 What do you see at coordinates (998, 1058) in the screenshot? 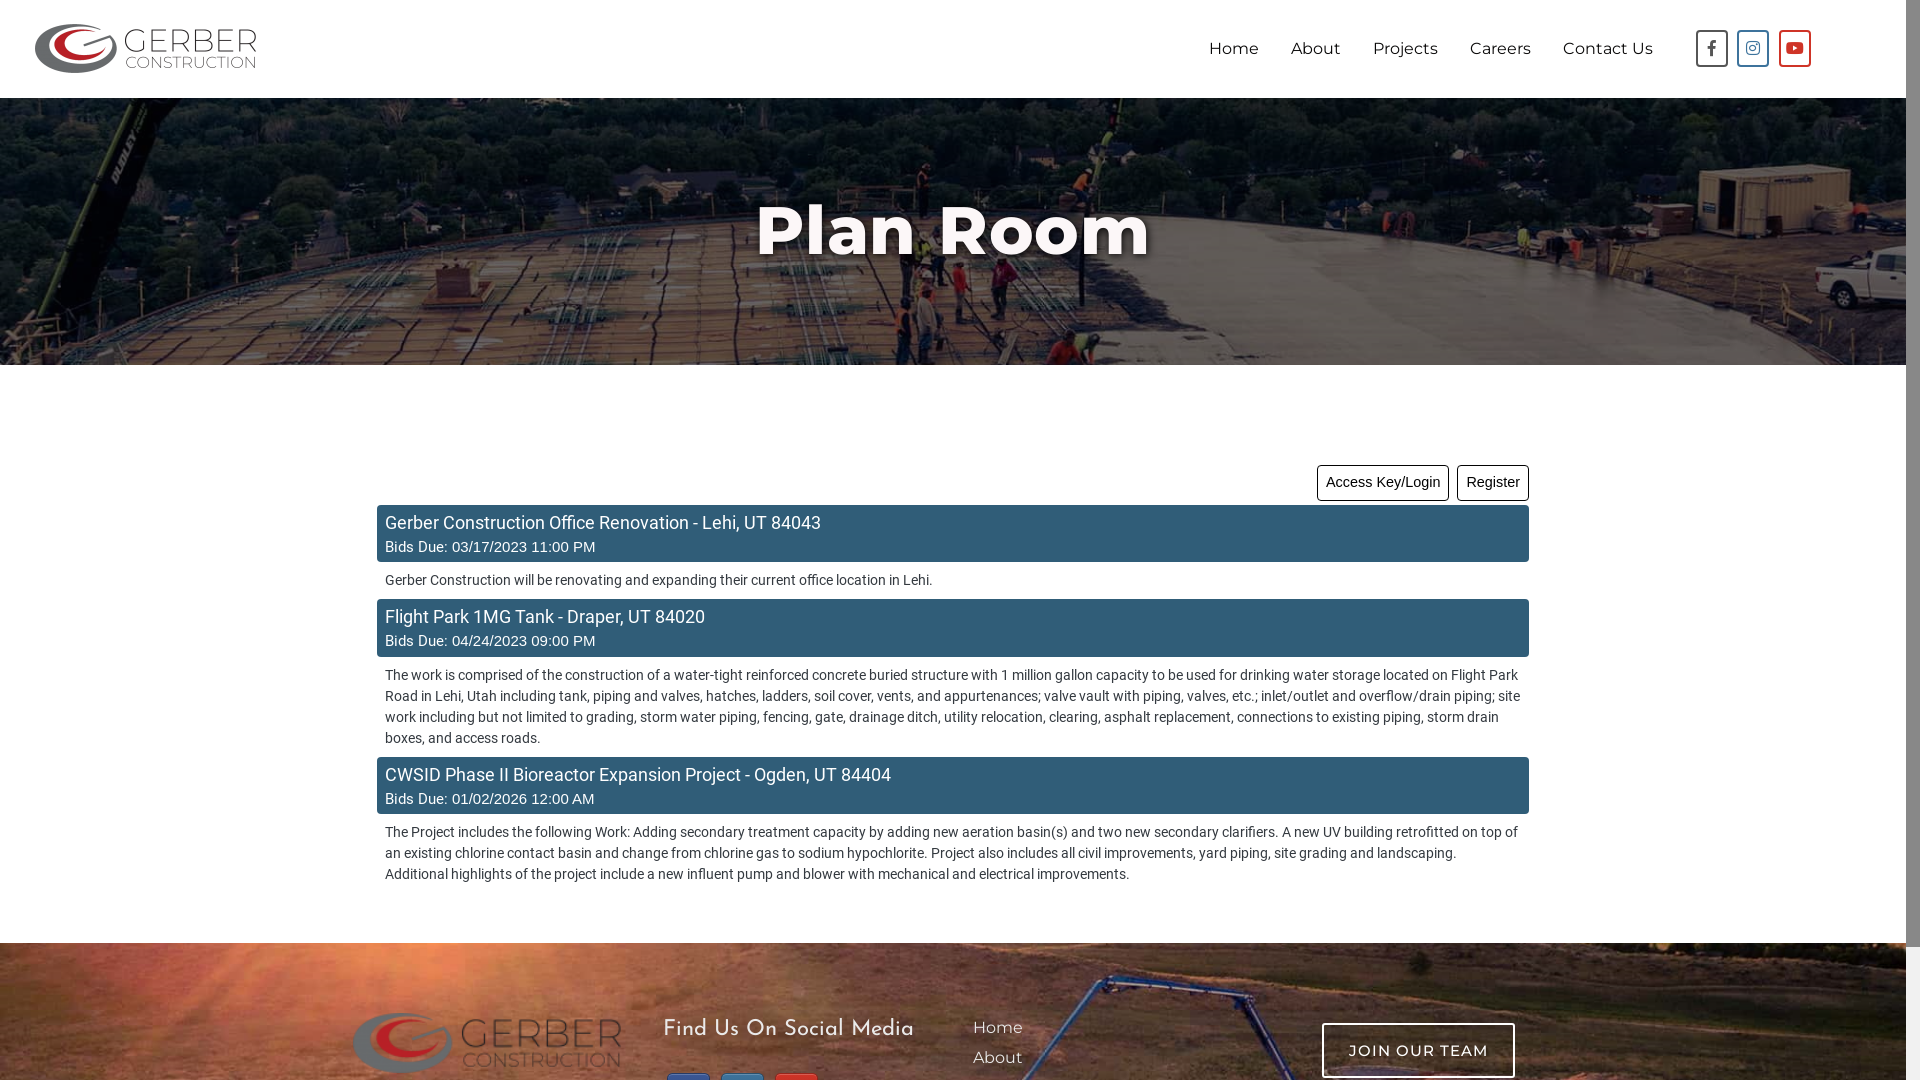
I see `About` at bounding box center [998, 1058].